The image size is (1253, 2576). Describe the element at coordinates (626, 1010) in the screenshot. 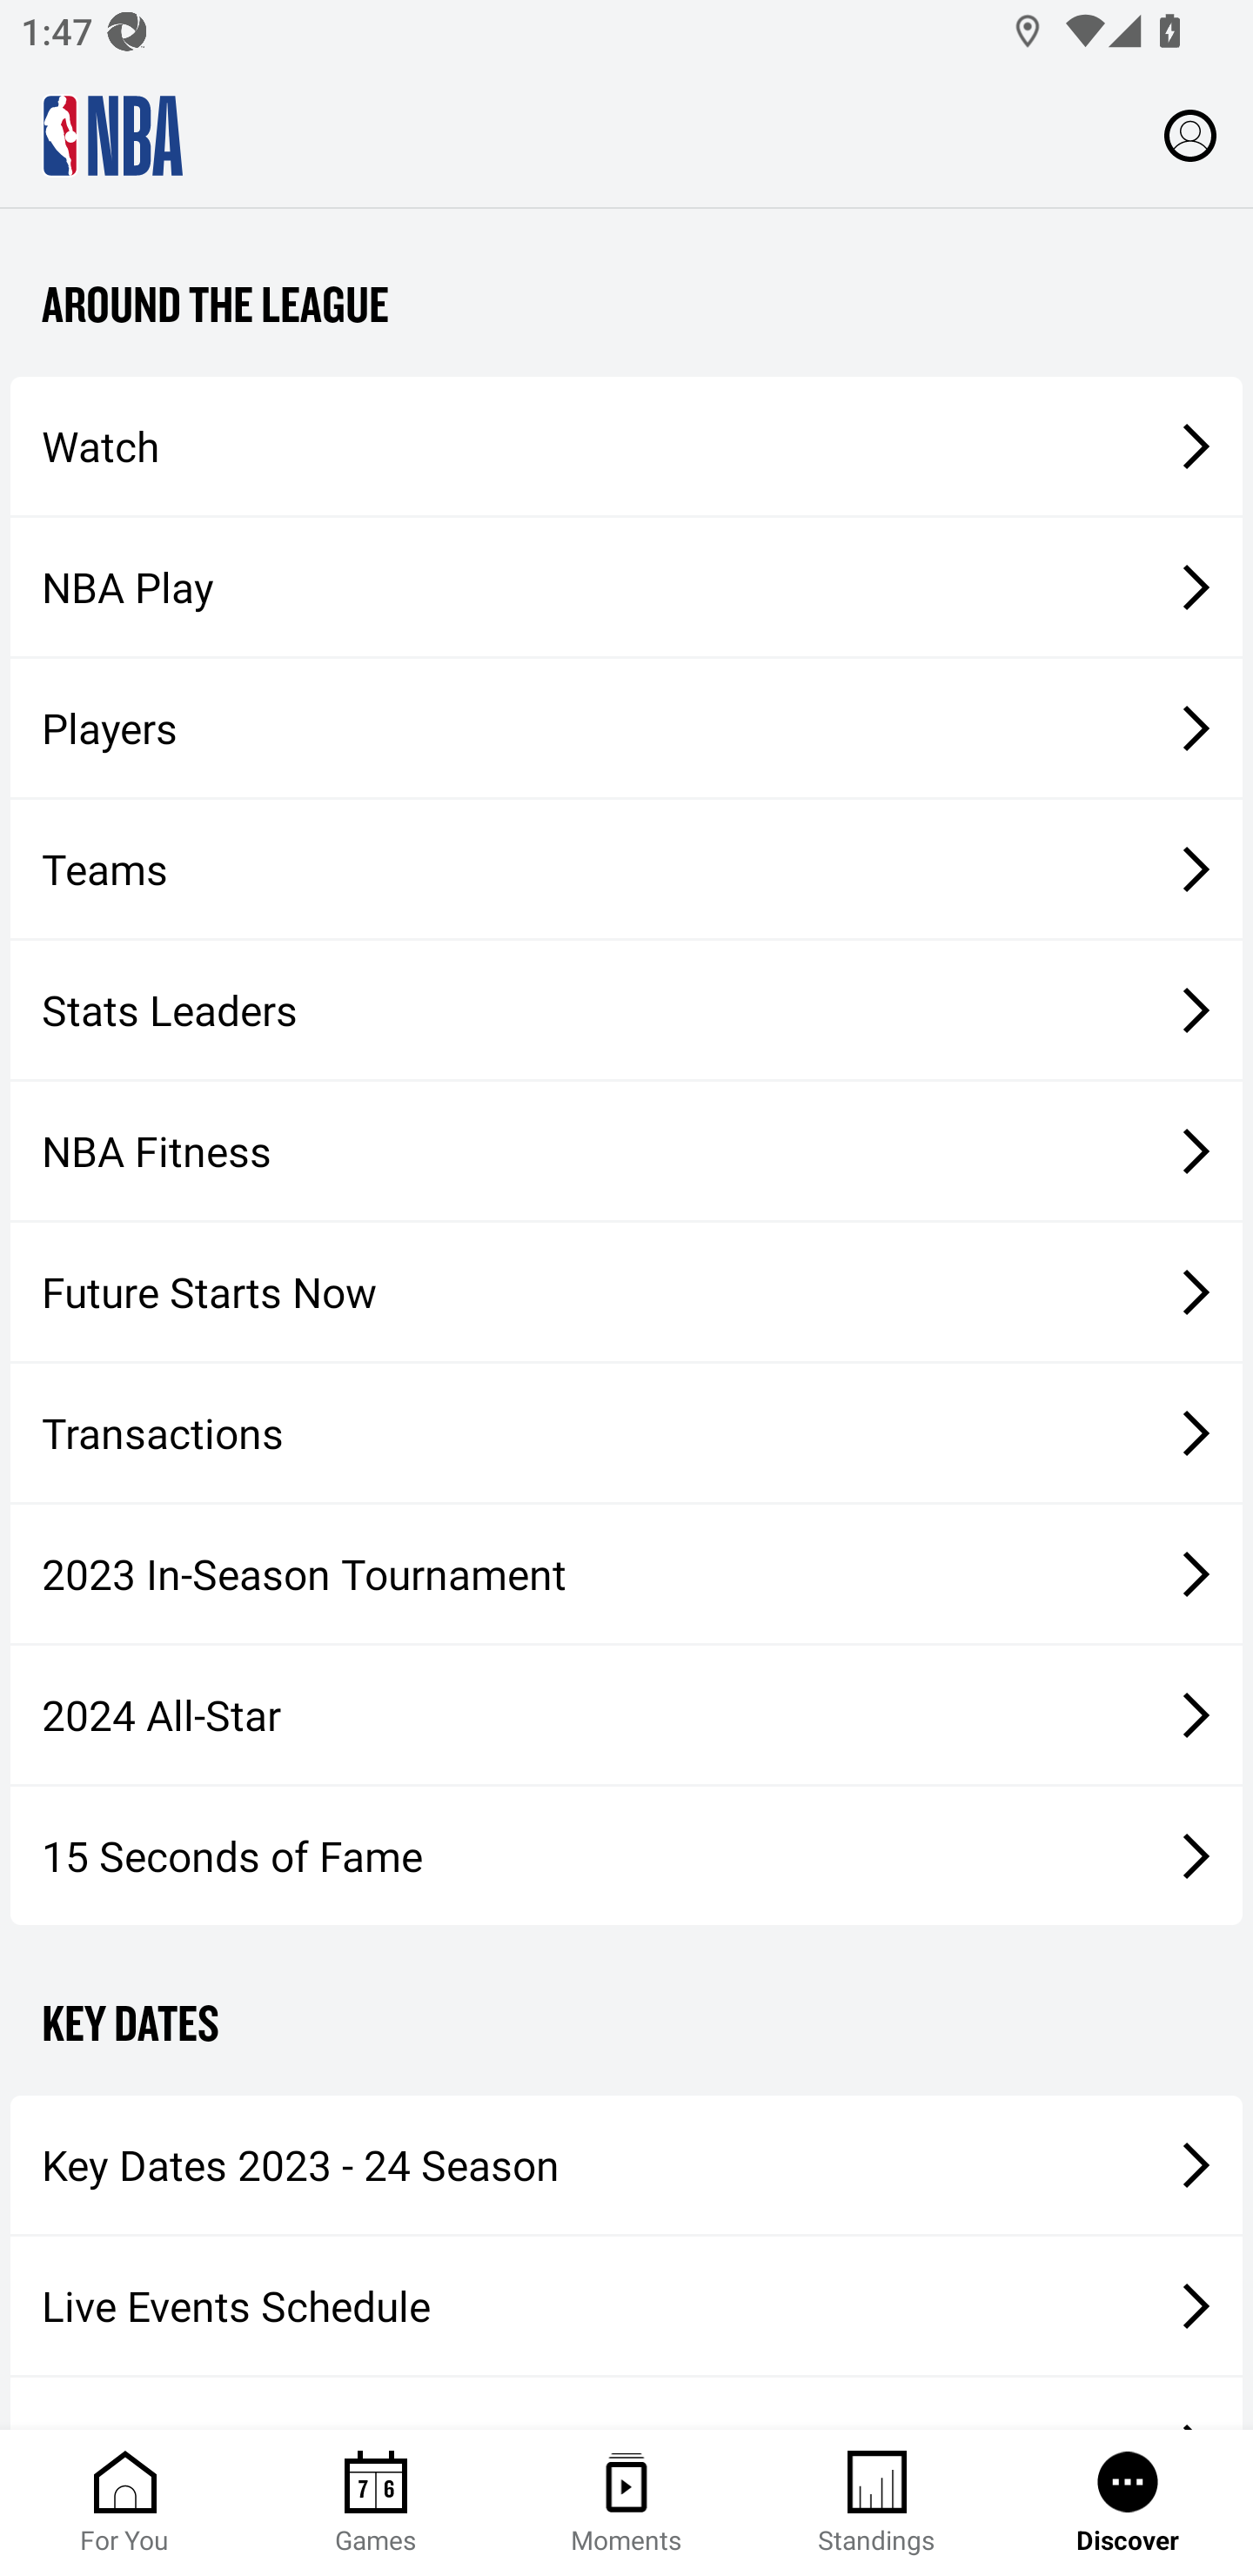

I see `Stats Leaders` at that location.